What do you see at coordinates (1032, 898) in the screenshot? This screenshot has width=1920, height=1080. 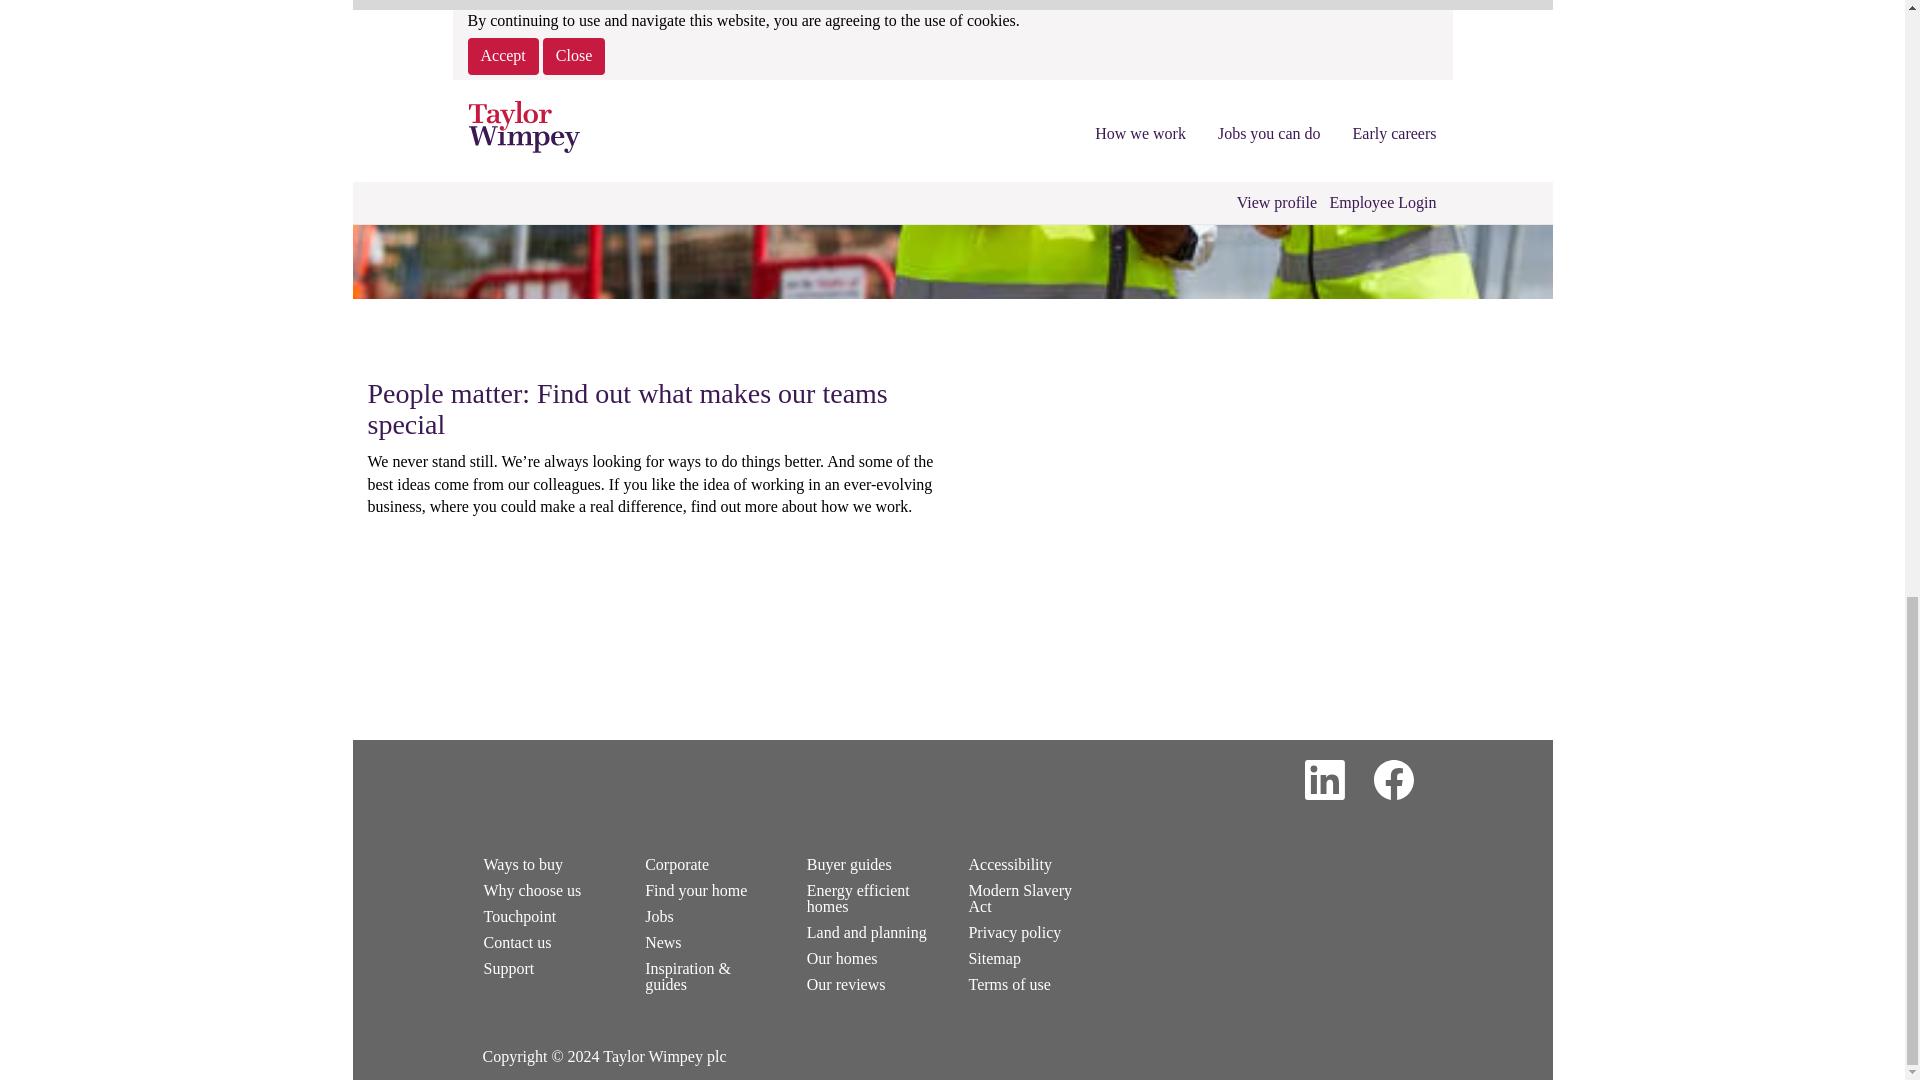 I see `Modern Slavery Act` at bounding box center [1032, 898].